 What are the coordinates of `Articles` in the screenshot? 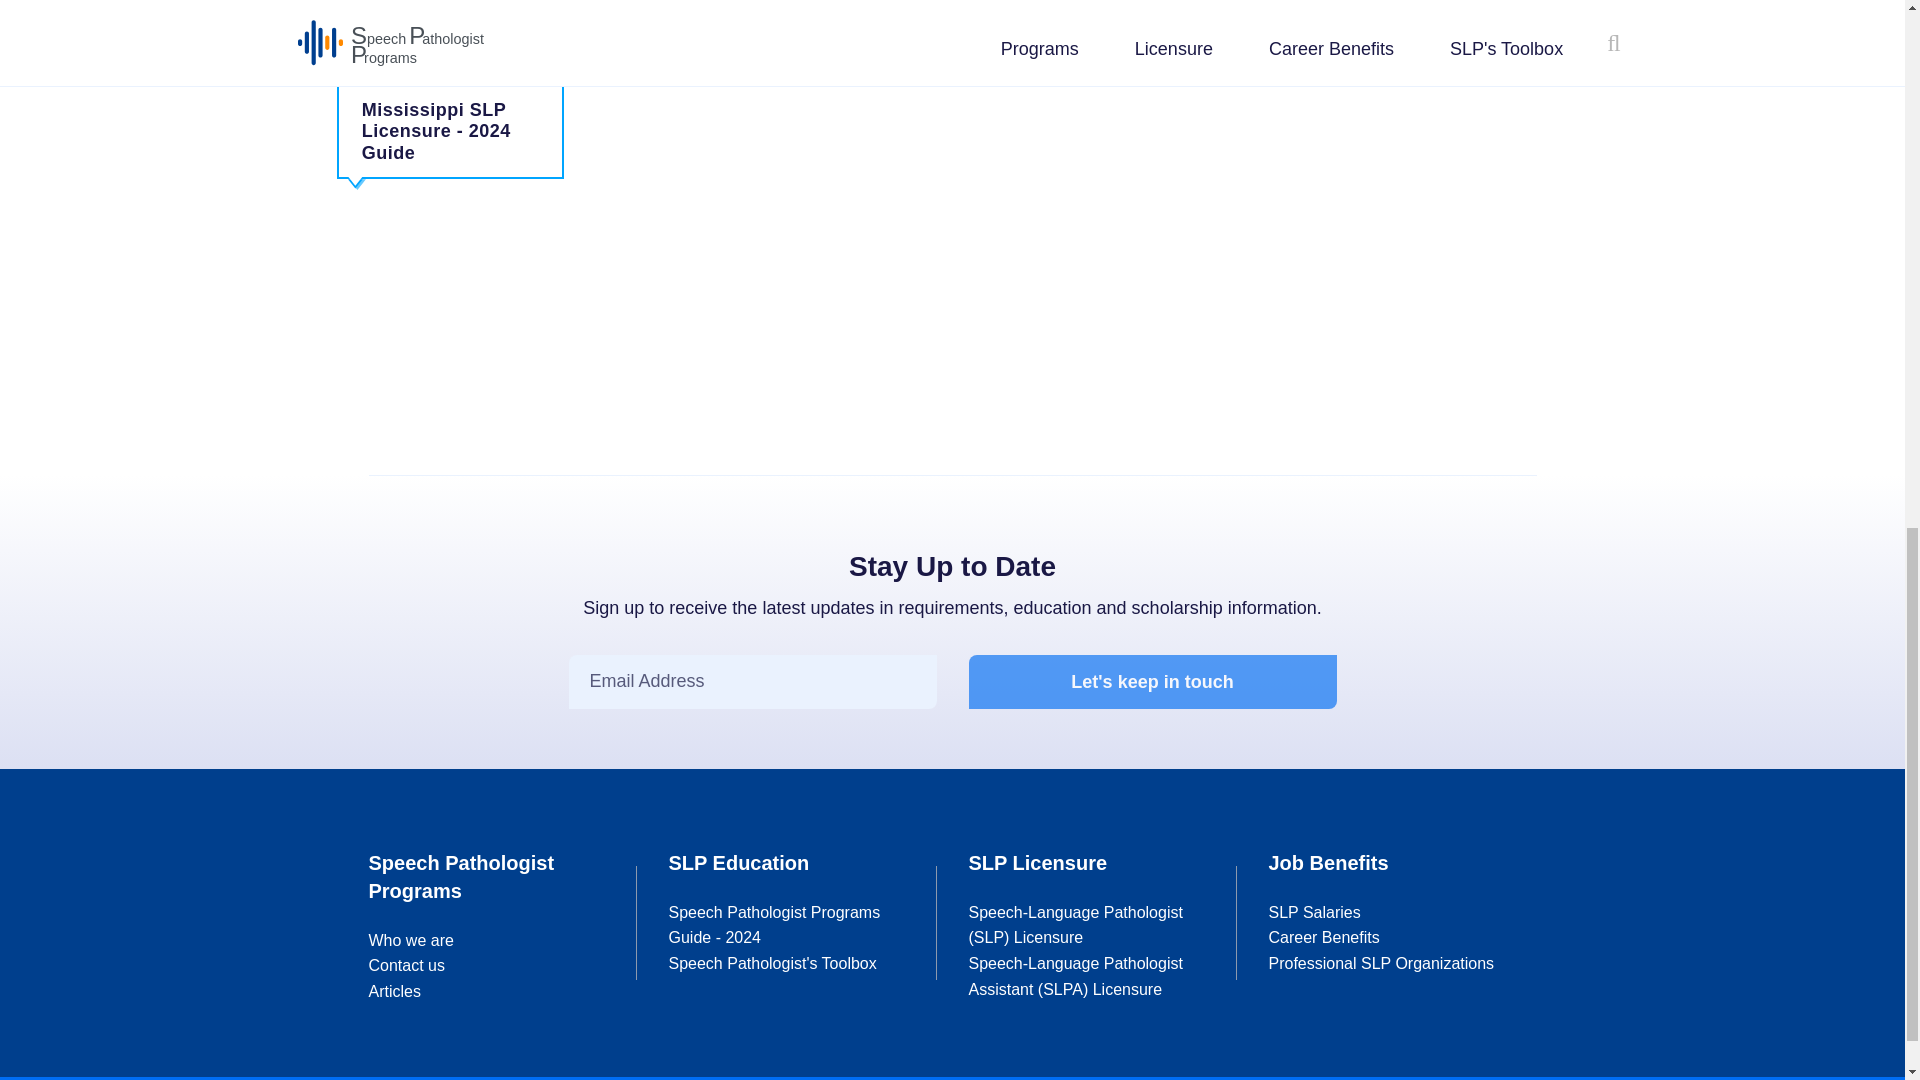 It's located at (394, 991).